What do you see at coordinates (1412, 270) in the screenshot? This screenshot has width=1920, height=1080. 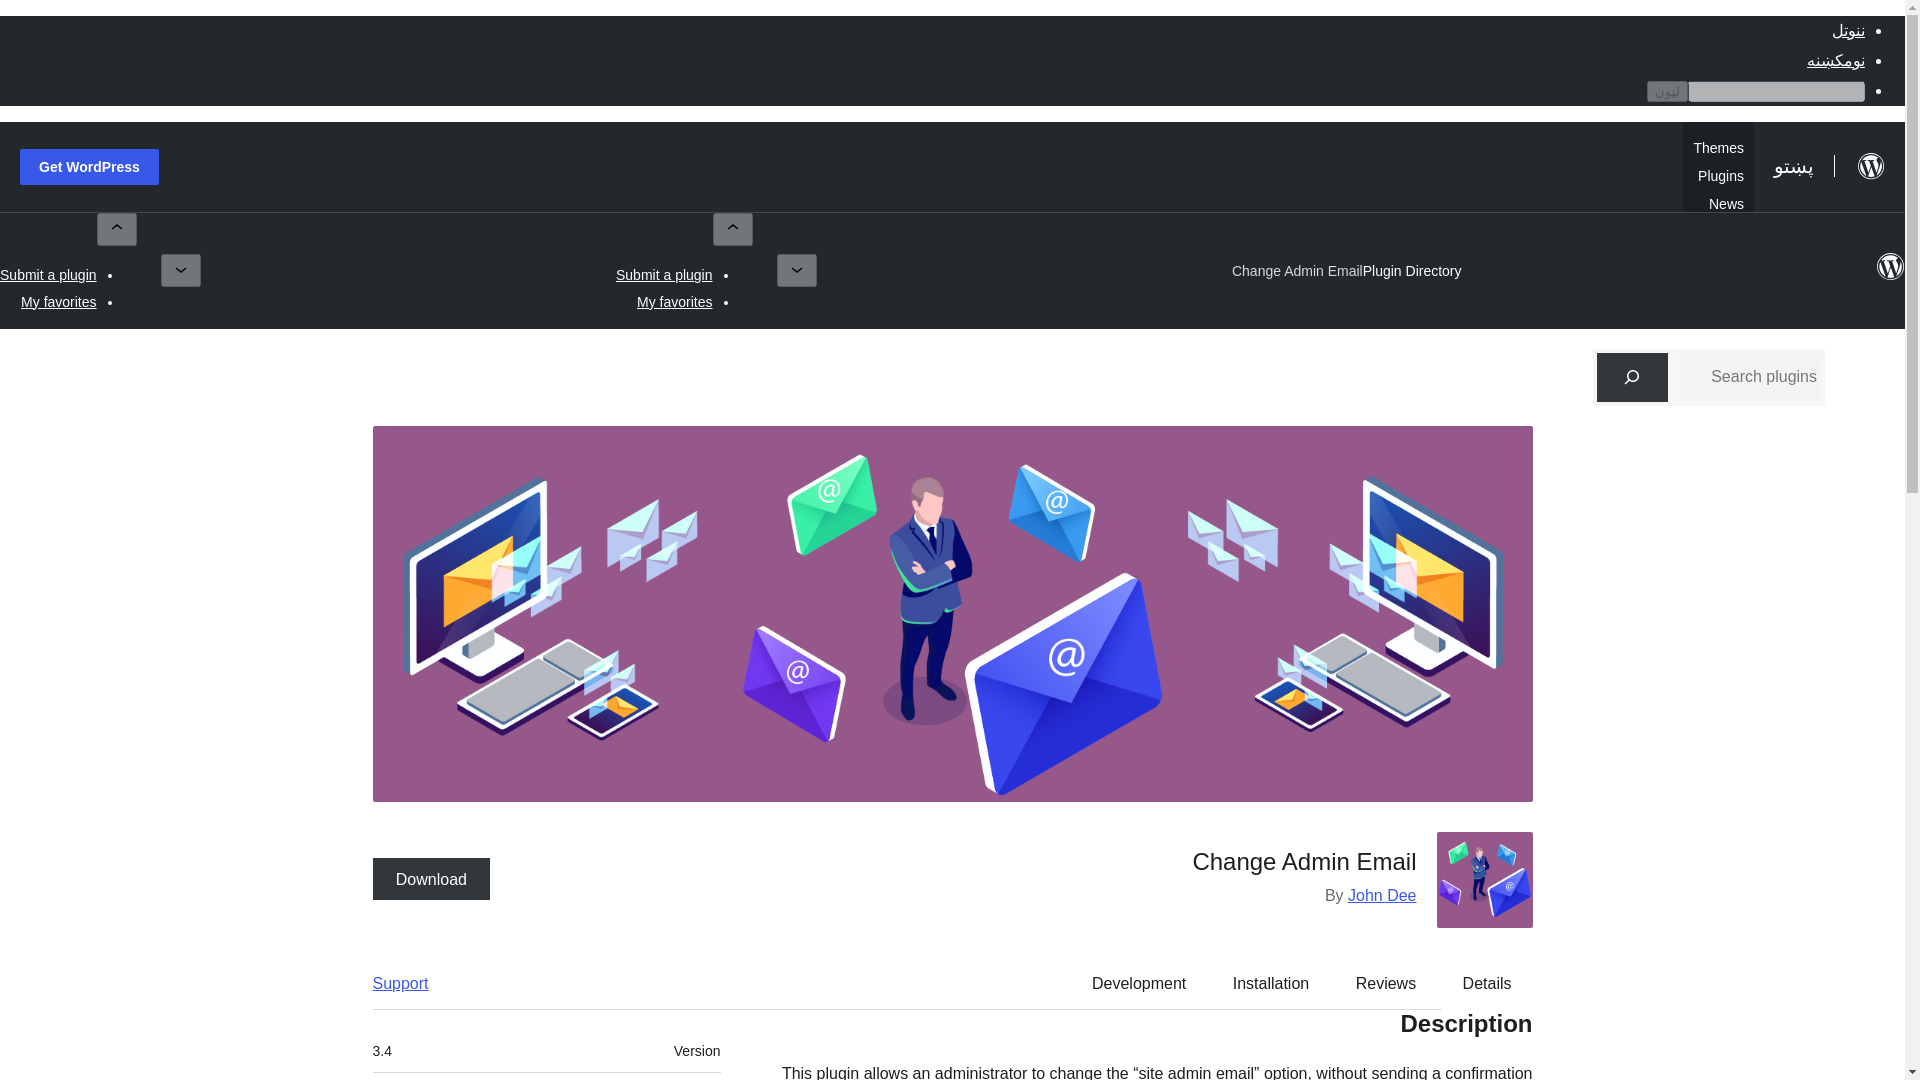 I see `Plugin Directory` at bounding box center [1412, 270].